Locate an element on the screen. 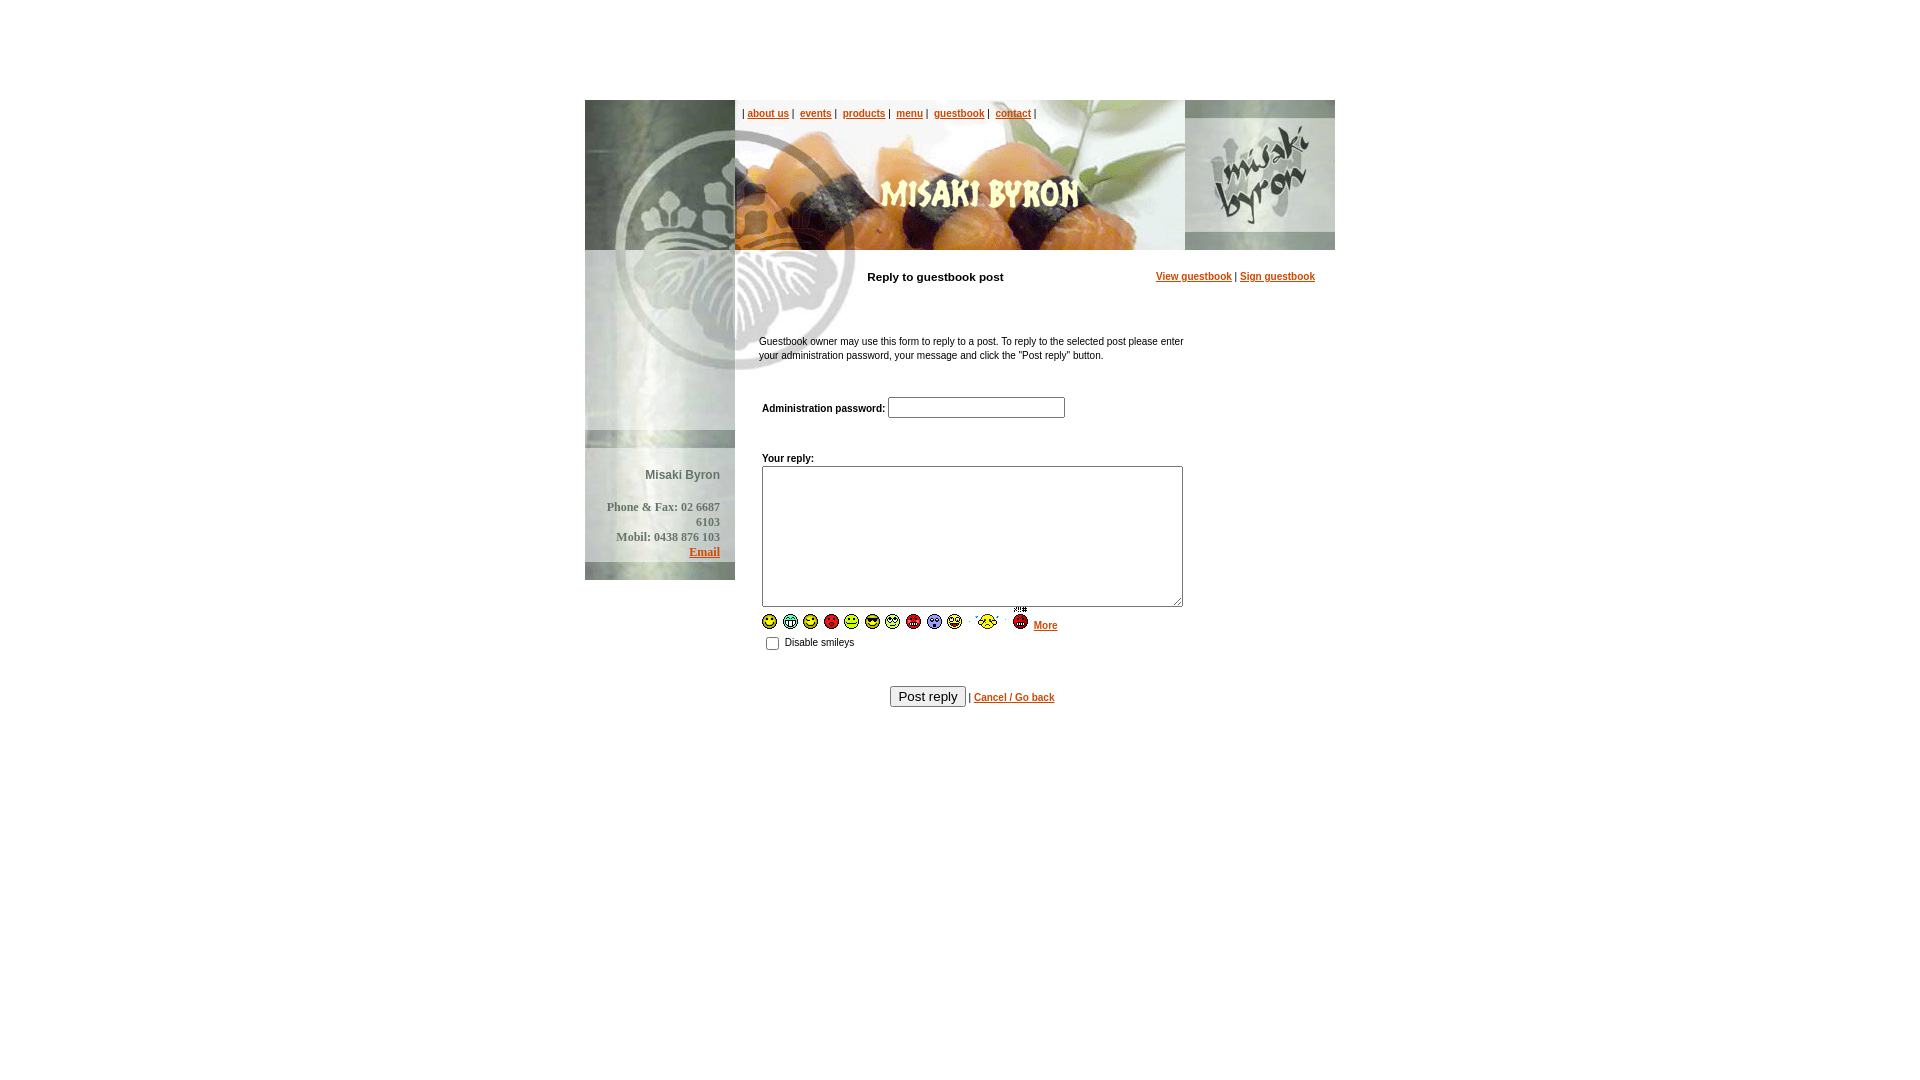 The image size is (1920, 1080). contact is located at coordinates (1012, 114).